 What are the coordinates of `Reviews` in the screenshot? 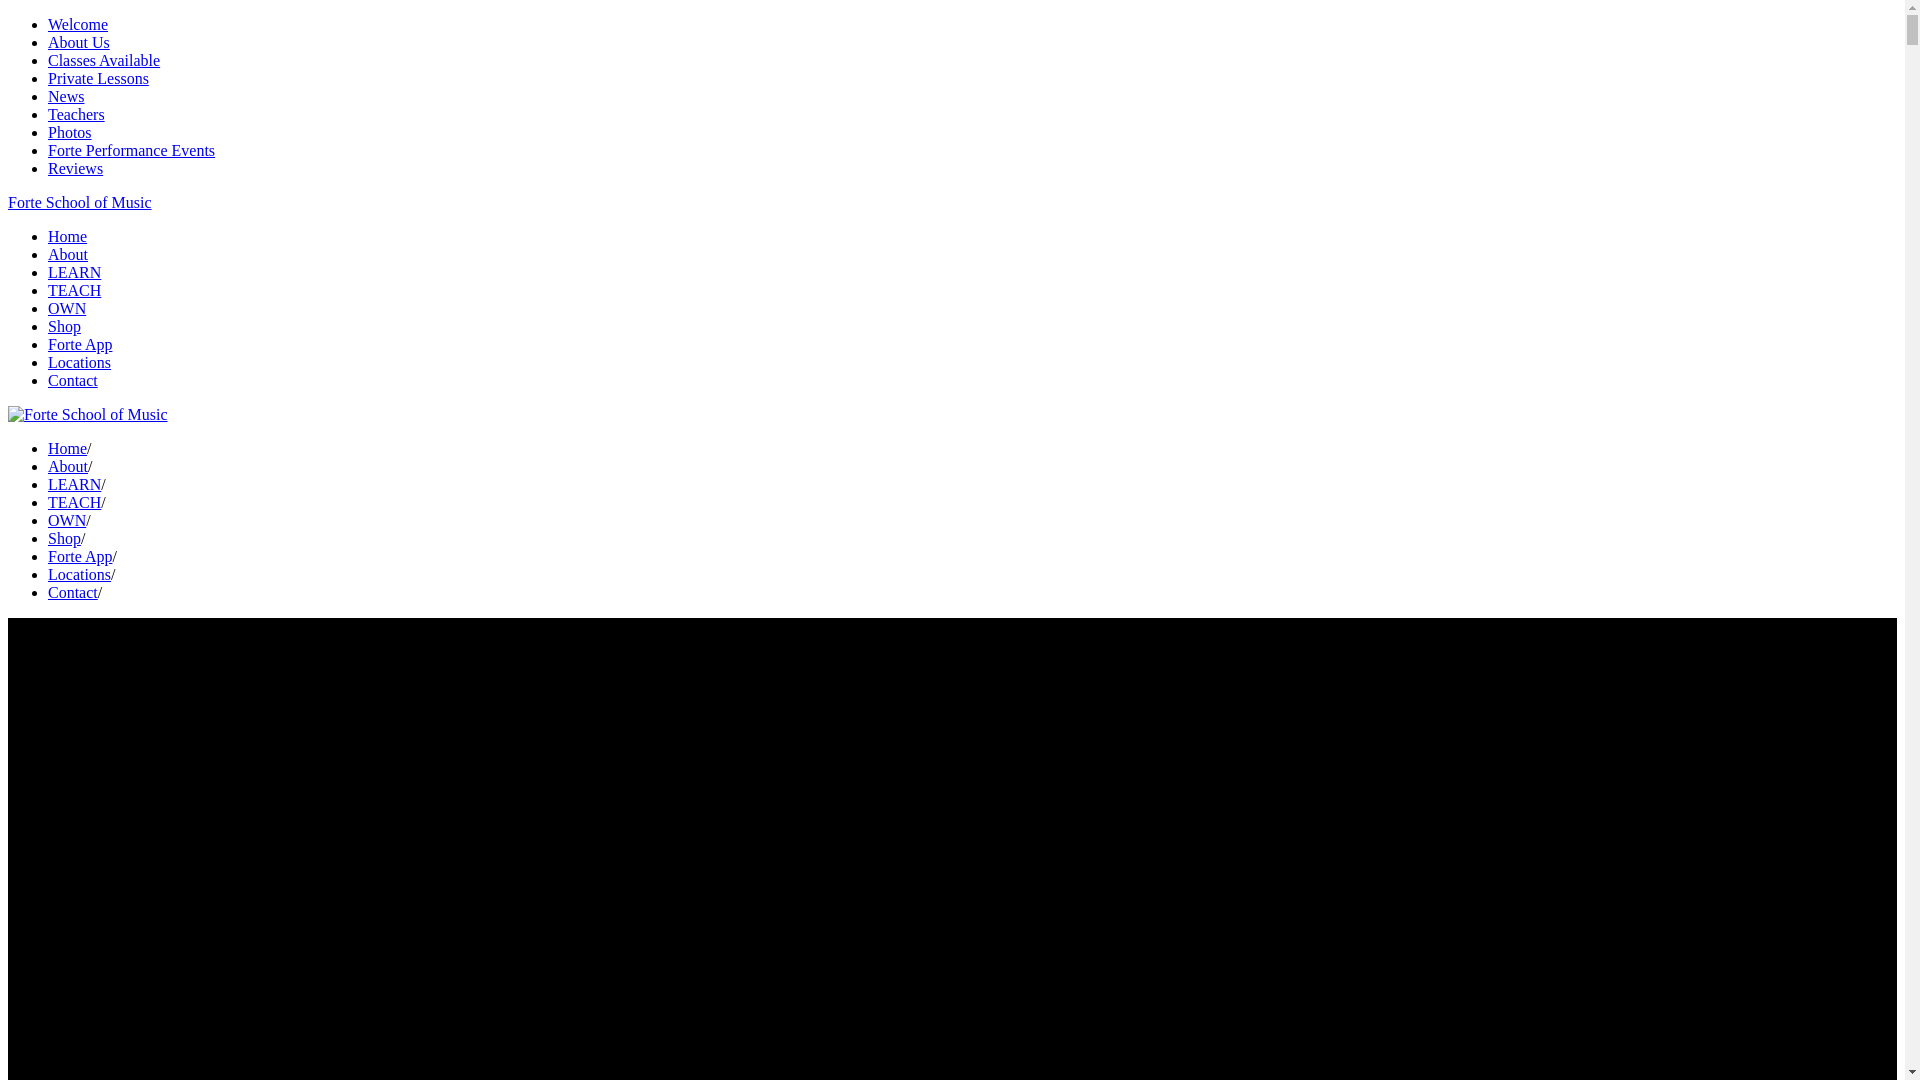 It's located at (76, 168).